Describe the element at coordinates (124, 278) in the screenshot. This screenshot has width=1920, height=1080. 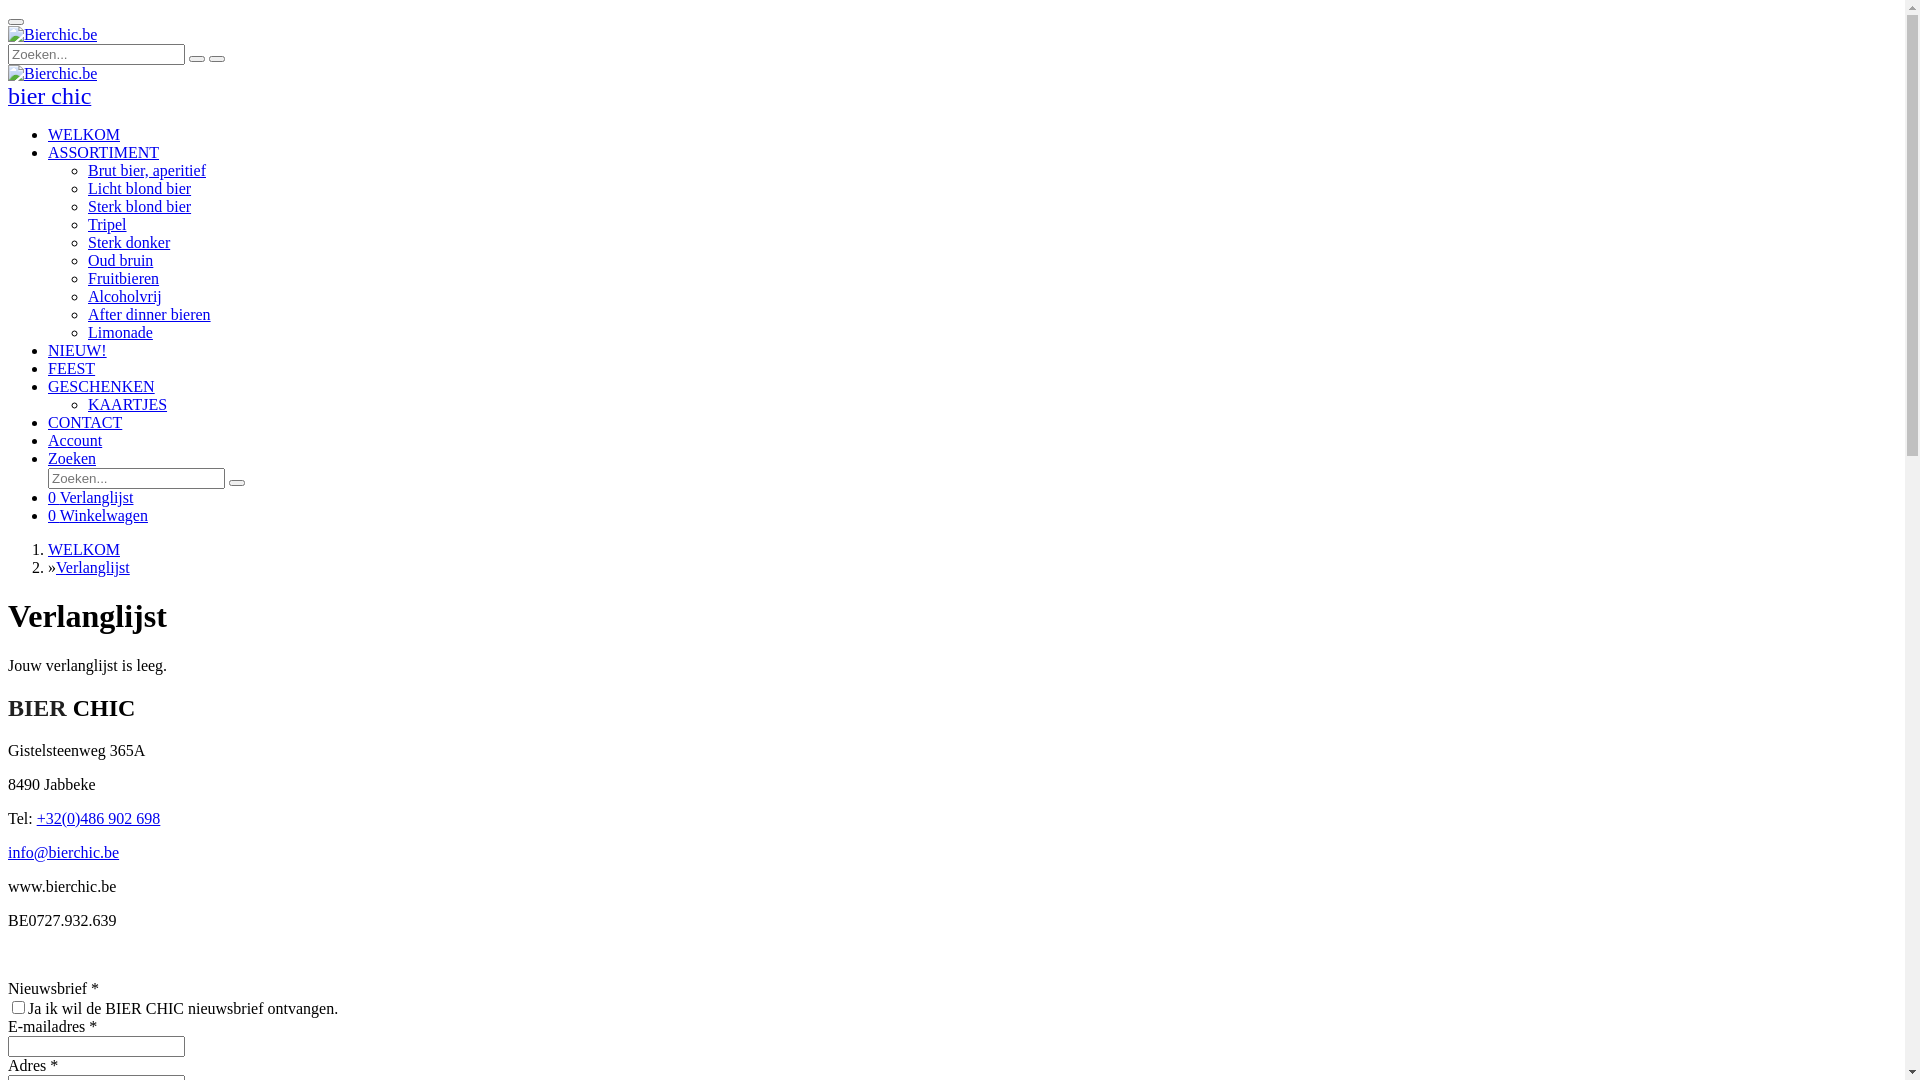
I see `Fruitbieren` at that location.